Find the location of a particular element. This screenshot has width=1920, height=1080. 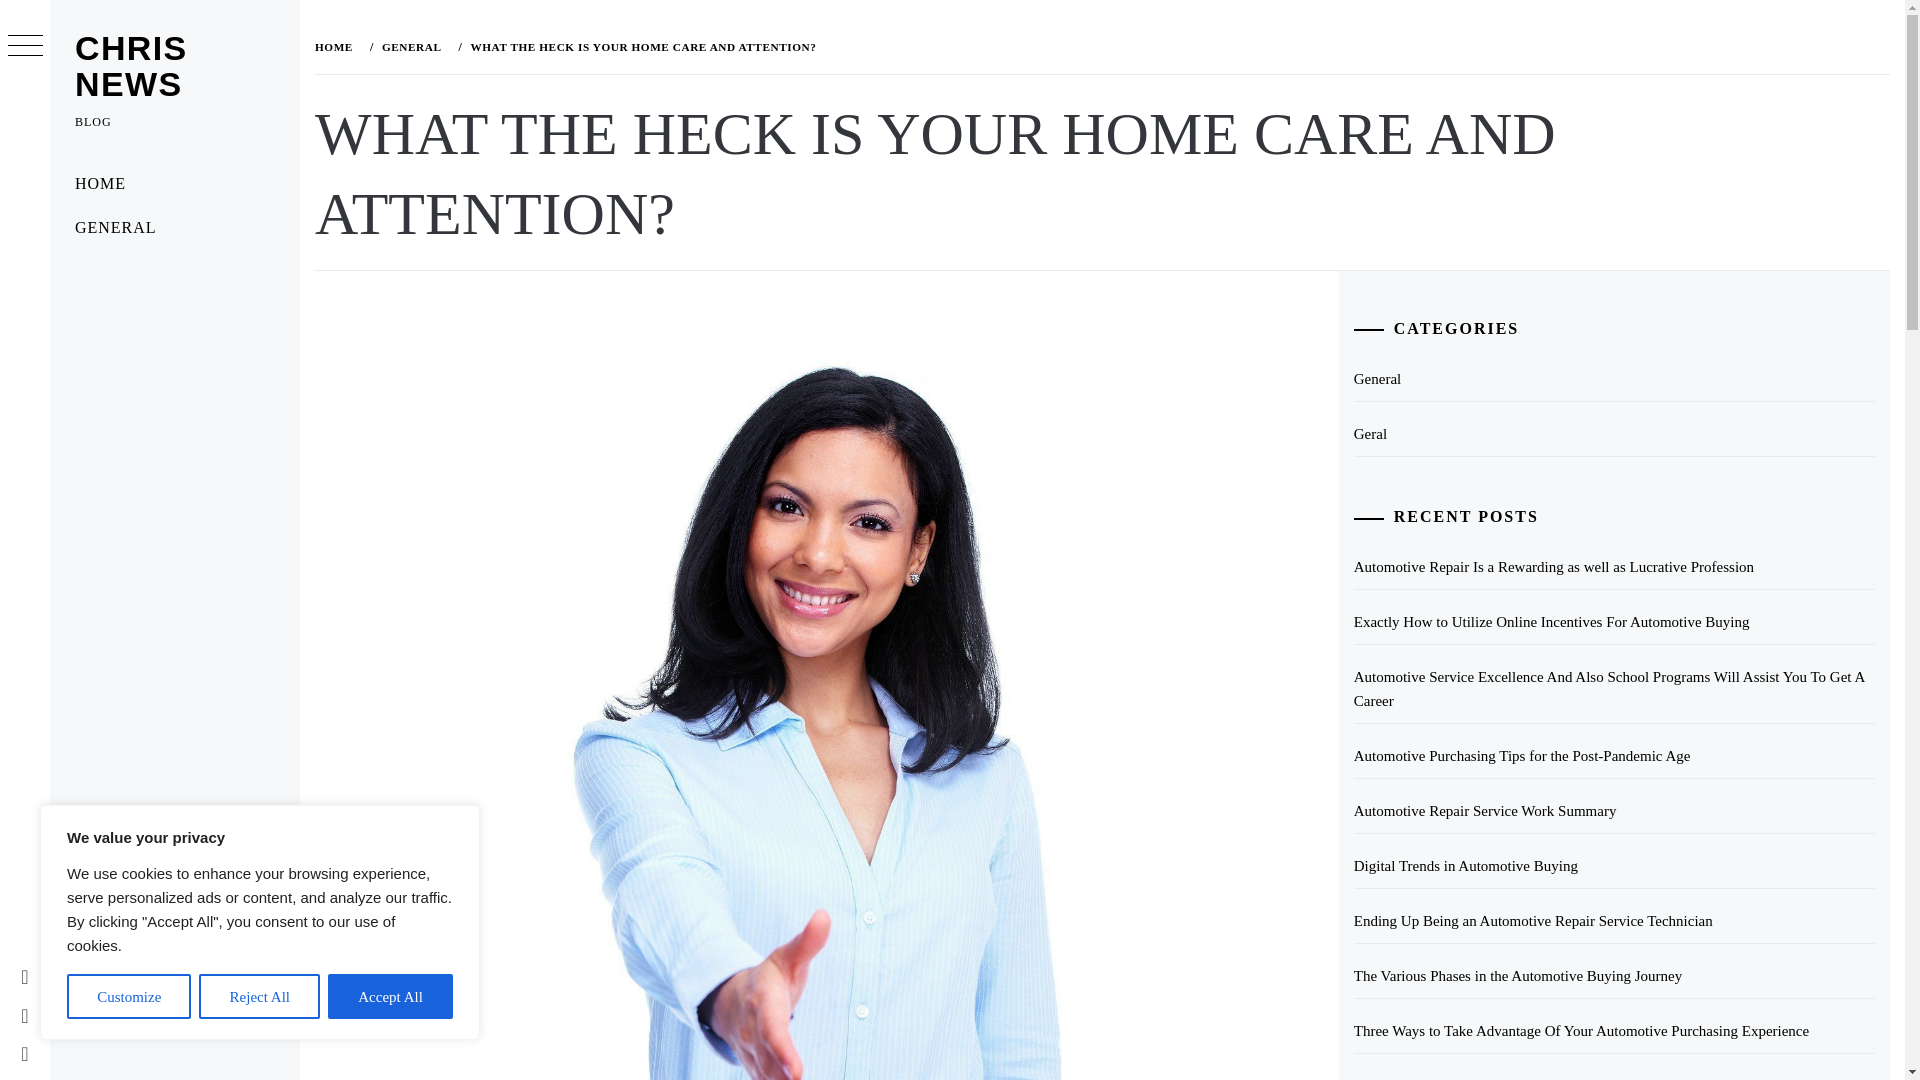

WHAT THE HECK IS YOUR HOME CARE AND ATTENTION? is located at coordinates (640, 46).